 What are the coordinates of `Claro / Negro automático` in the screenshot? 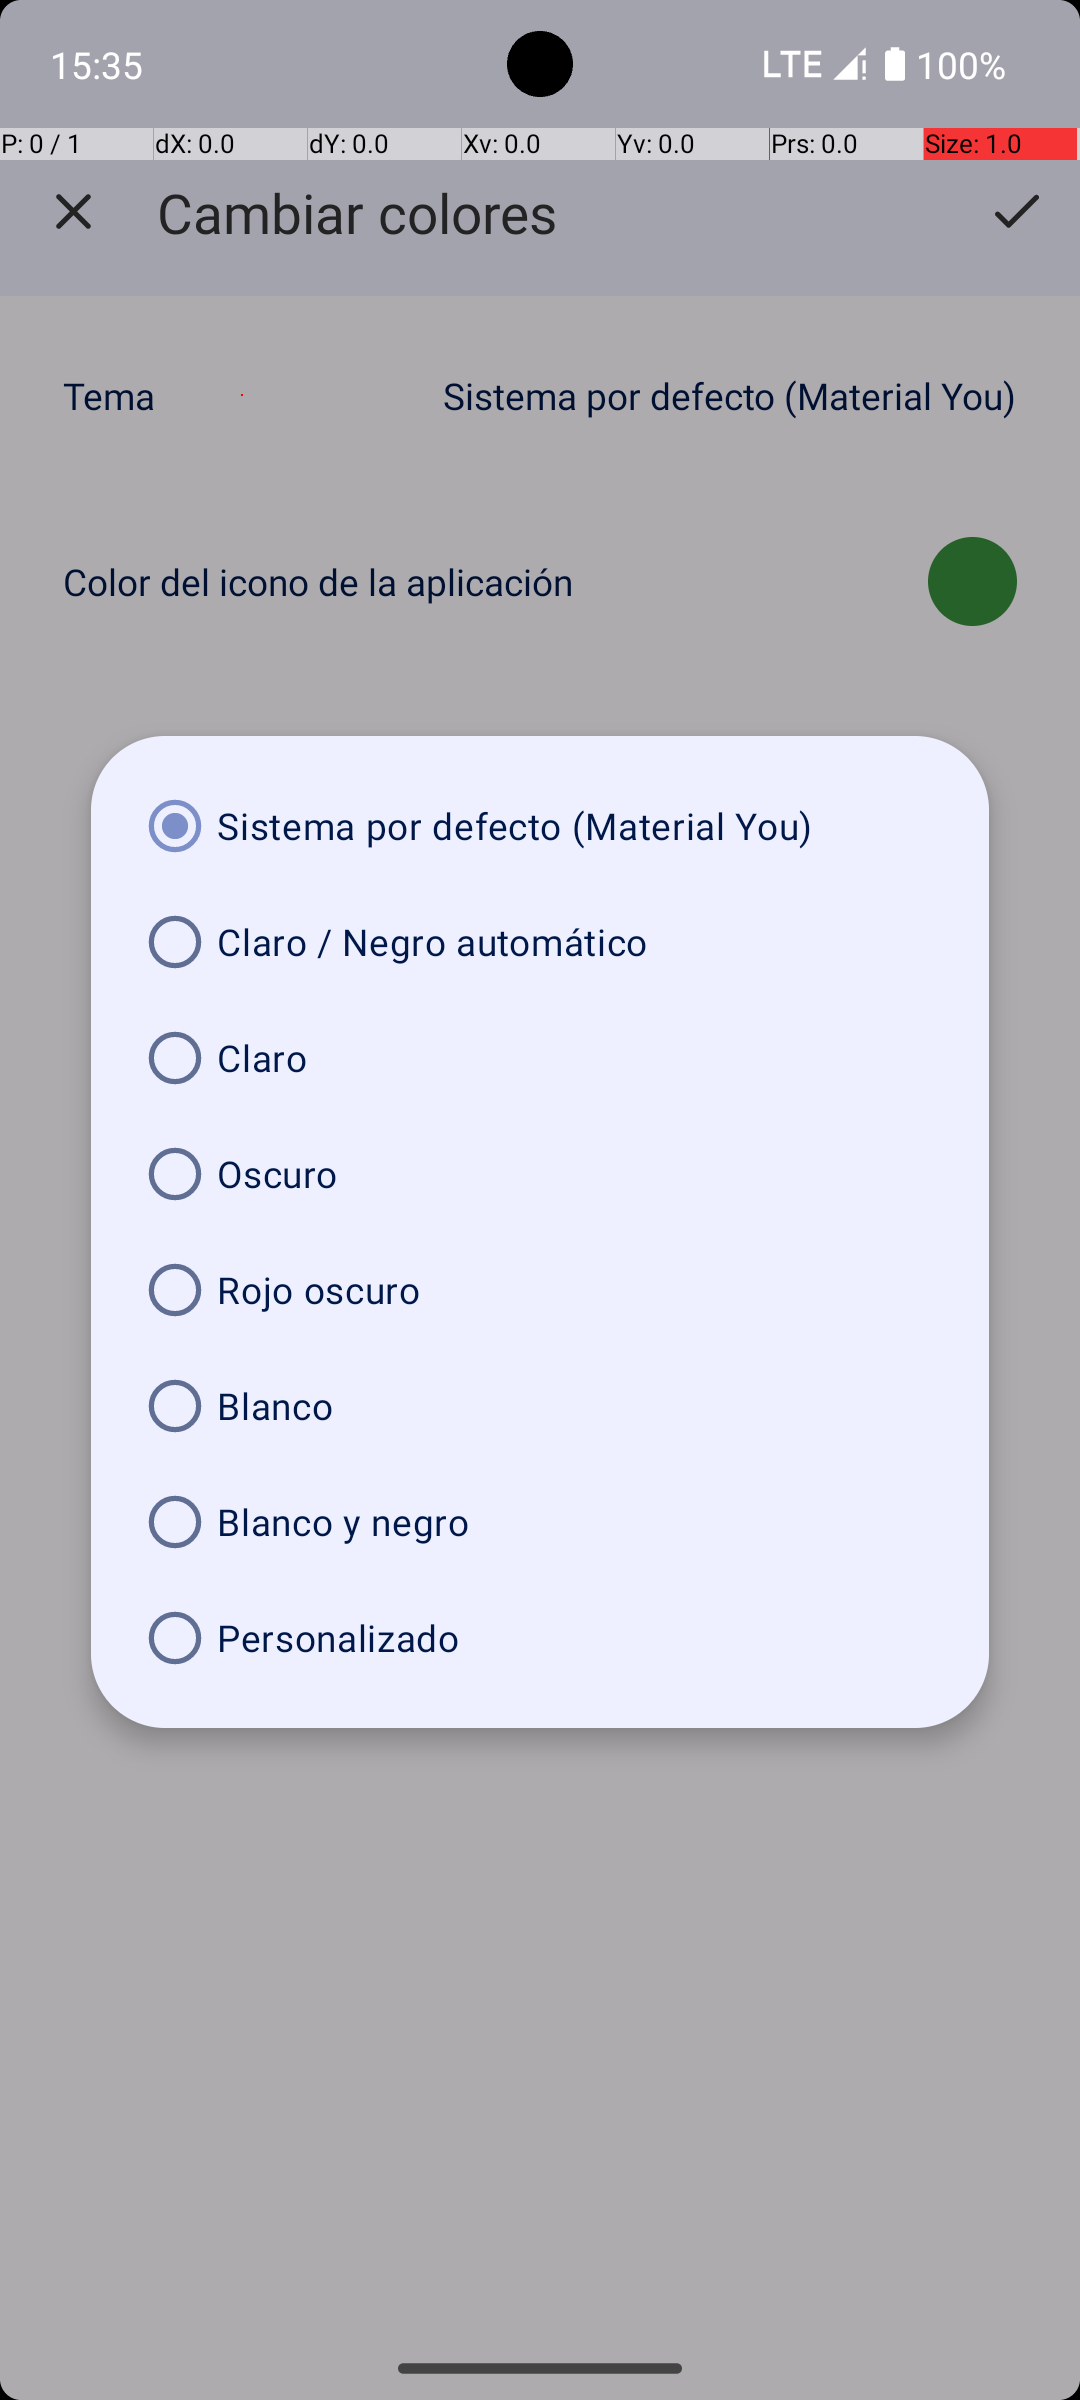 It's located at (540, 942).